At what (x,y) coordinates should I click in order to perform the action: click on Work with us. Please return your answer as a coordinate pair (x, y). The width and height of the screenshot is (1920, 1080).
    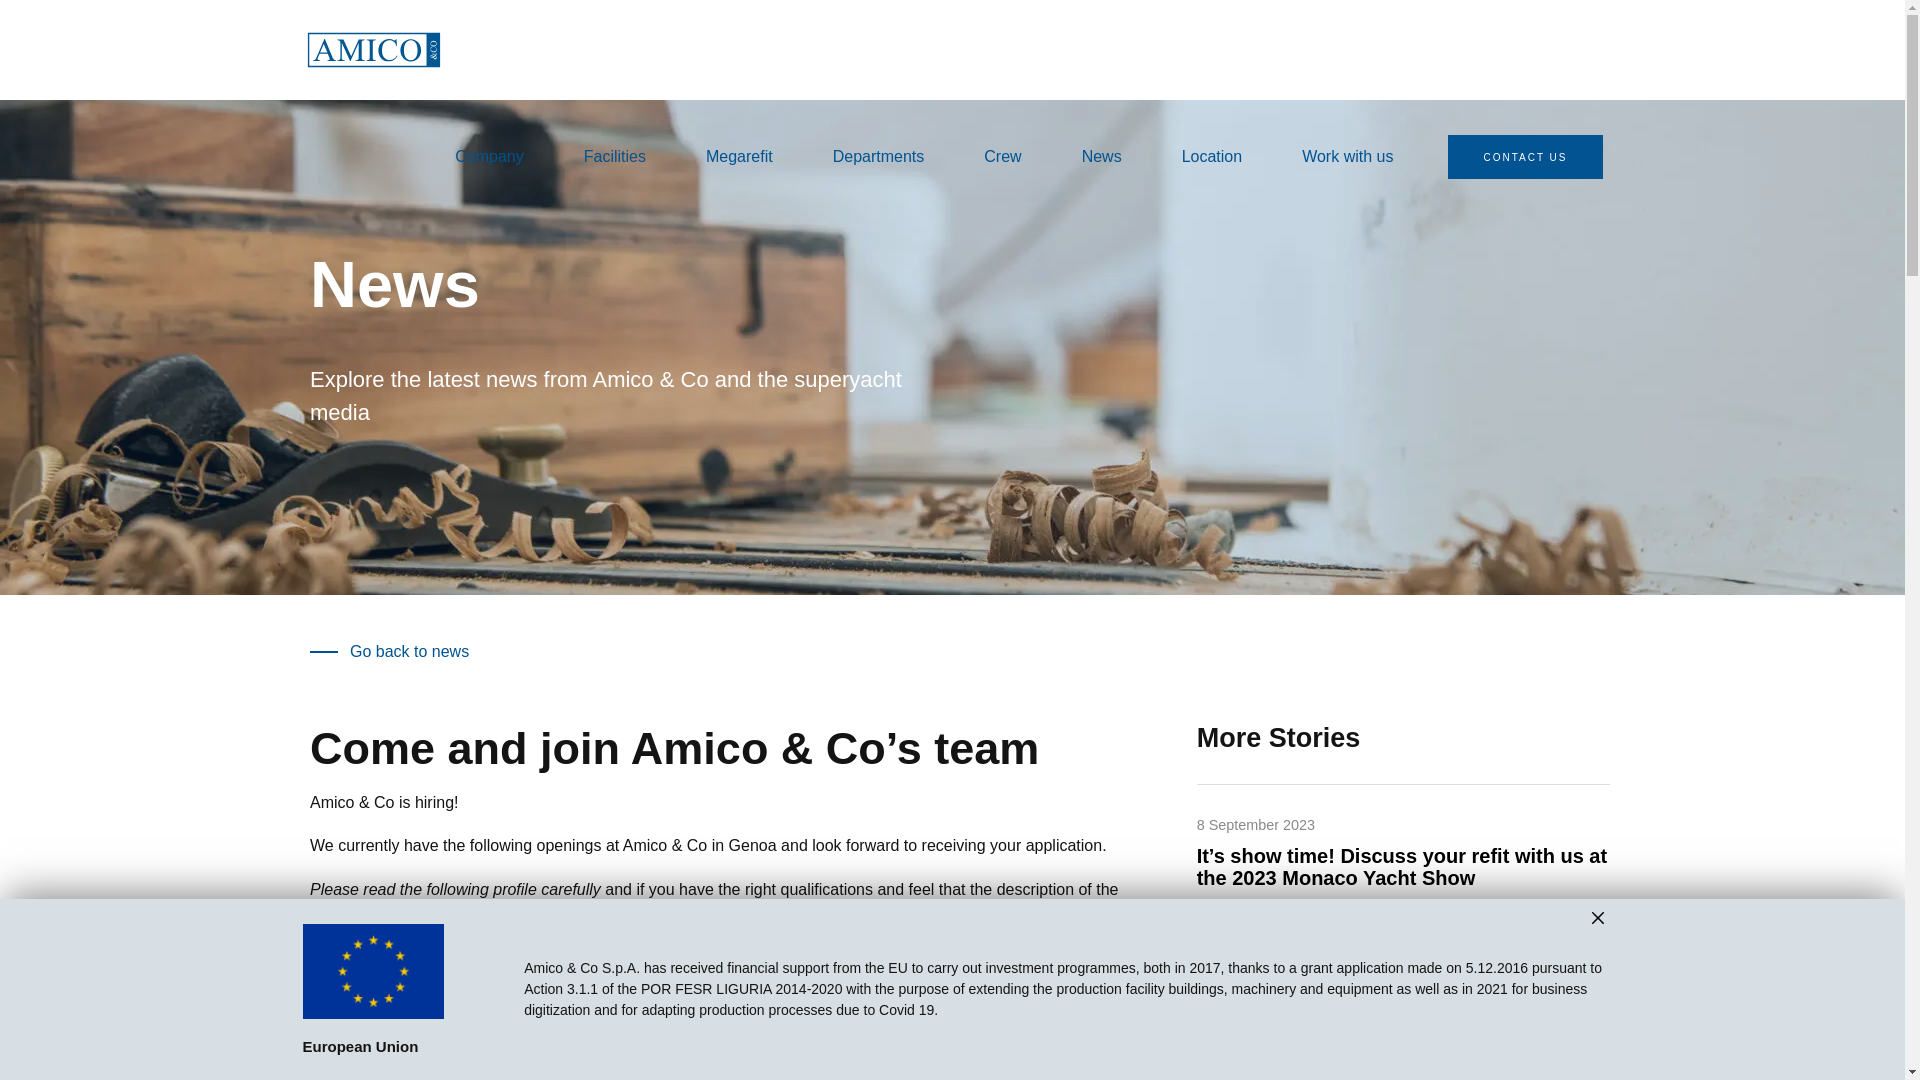
    Looking at the image, I should click on (1347, 154).